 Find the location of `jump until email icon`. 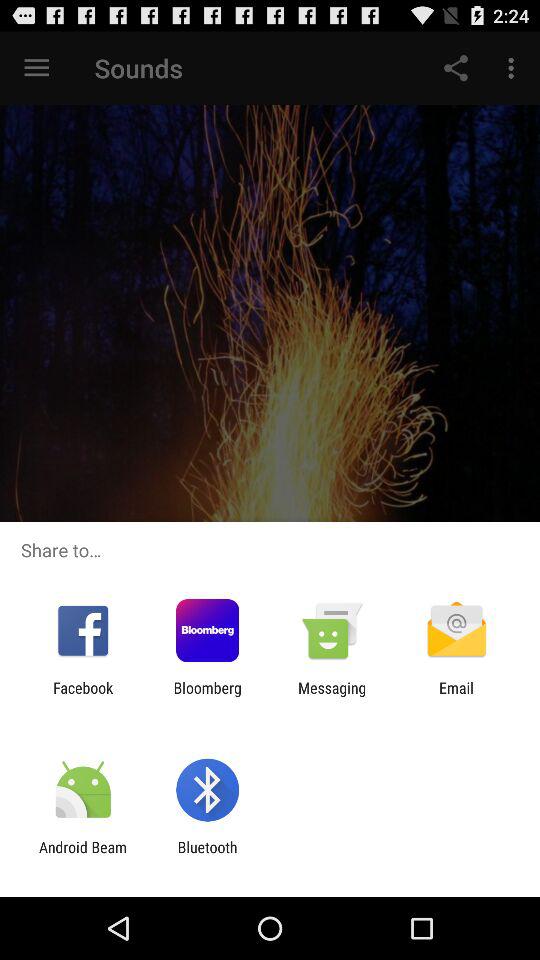

jump until email icon is located at coordinates (456, 696).